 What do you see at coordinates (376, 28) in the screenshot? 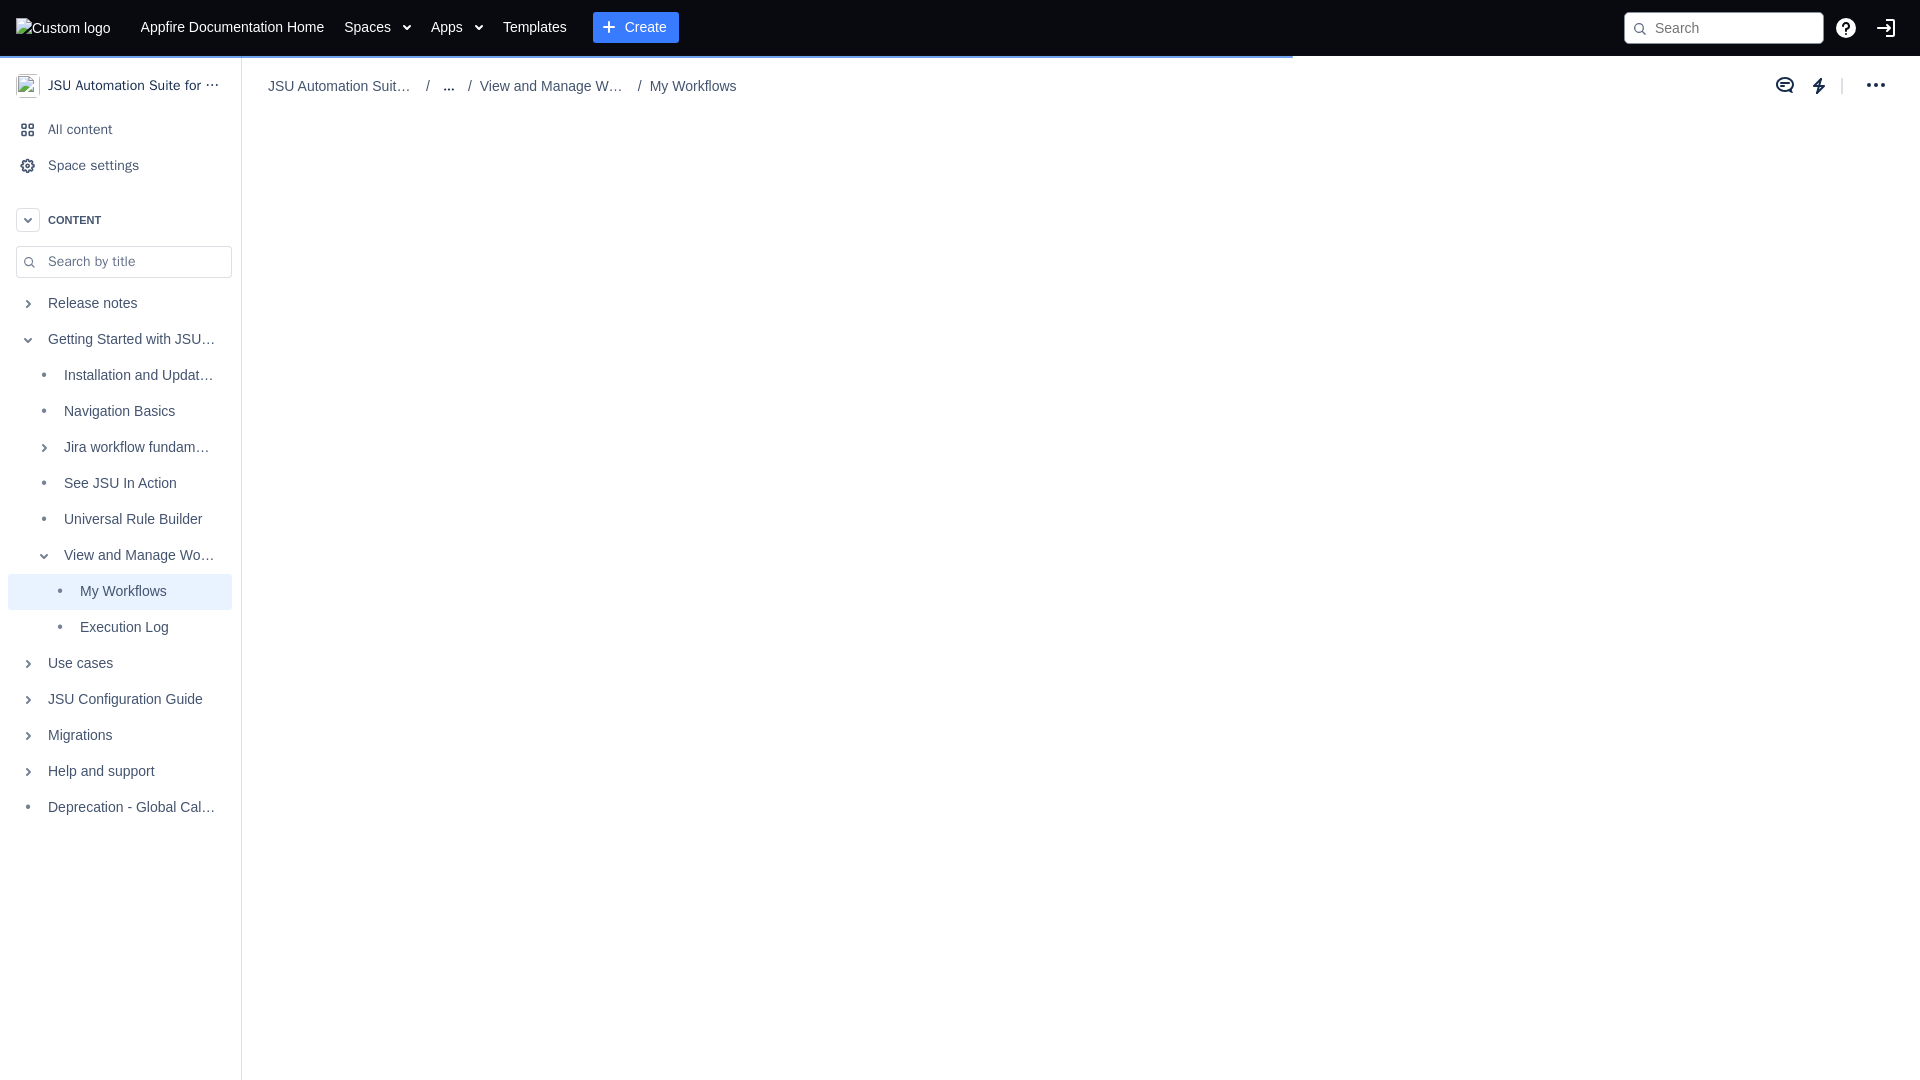
I see `Spaces` at bounding box center [376, 28].